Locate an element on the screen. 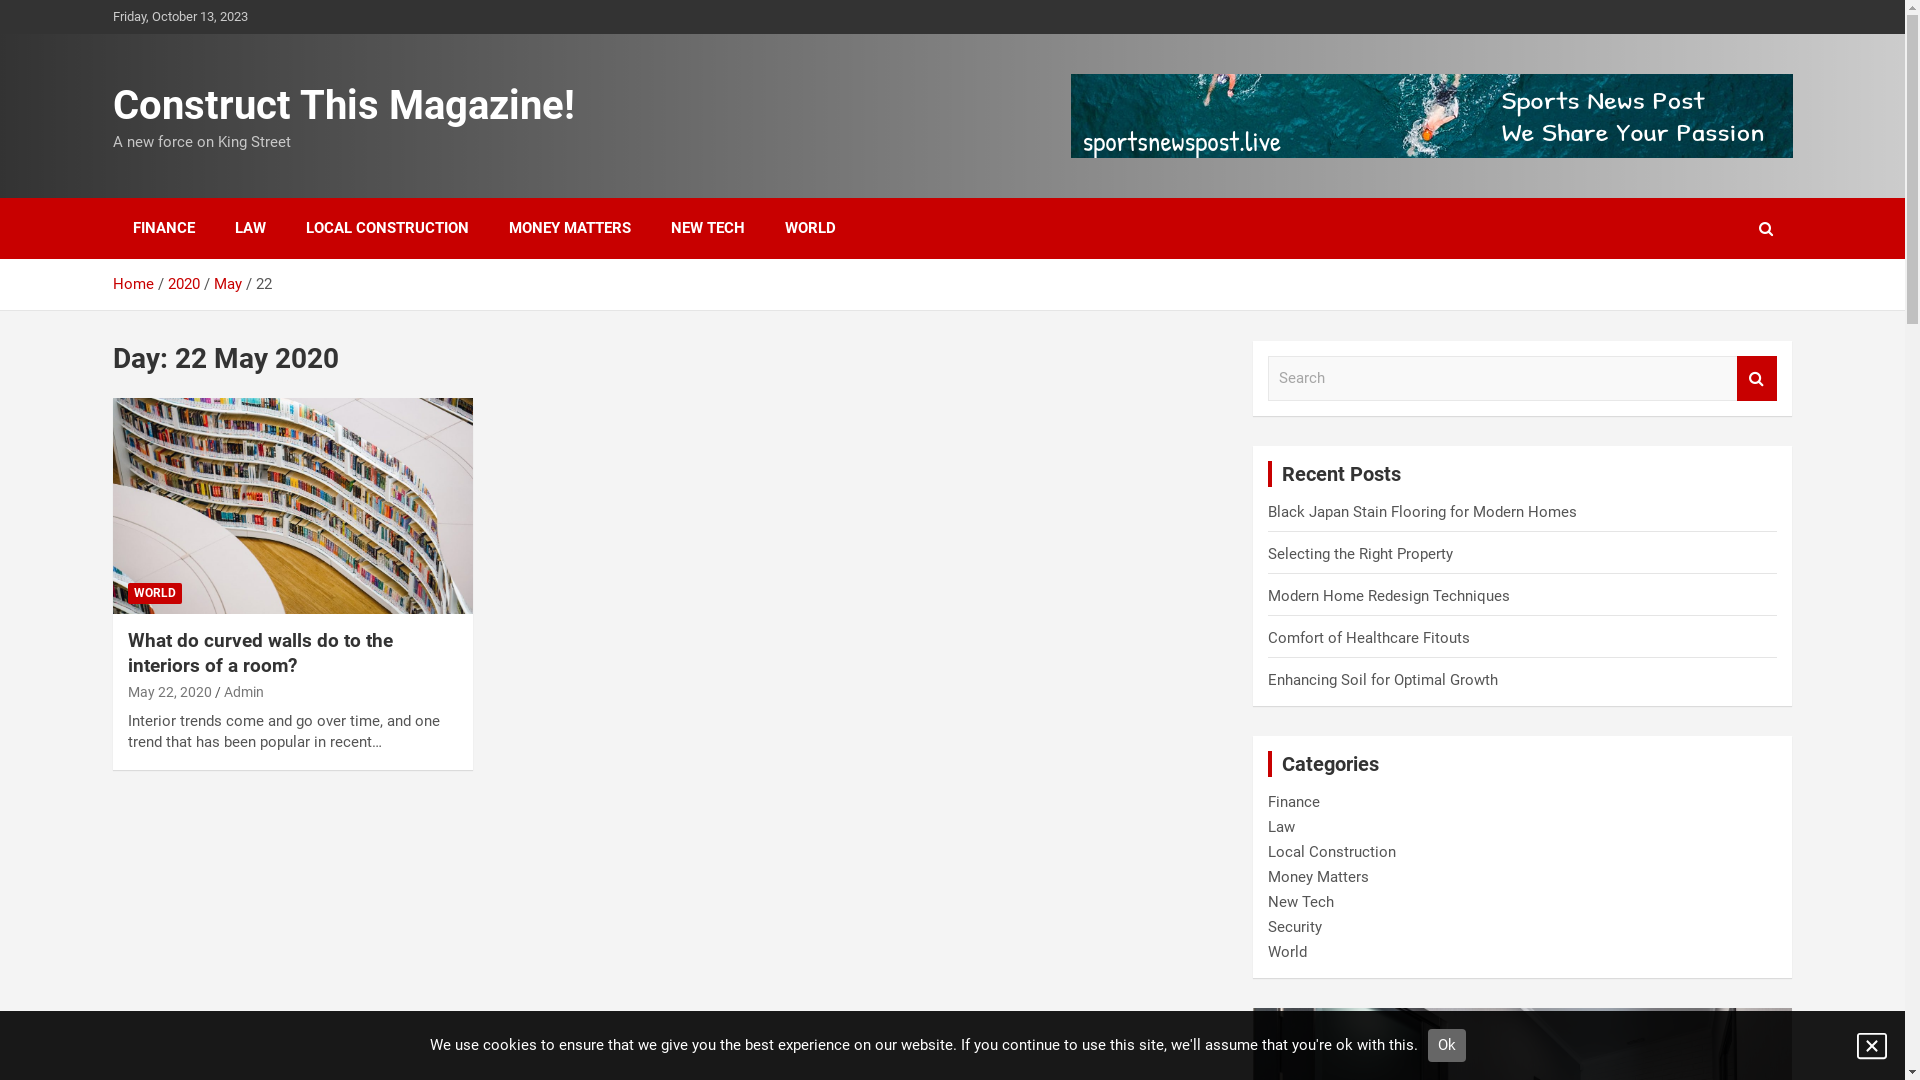 Image resolution: width=1920 pixels, height=1080 pixels. Construct This Magazine! is located at coordinates (343, 106).